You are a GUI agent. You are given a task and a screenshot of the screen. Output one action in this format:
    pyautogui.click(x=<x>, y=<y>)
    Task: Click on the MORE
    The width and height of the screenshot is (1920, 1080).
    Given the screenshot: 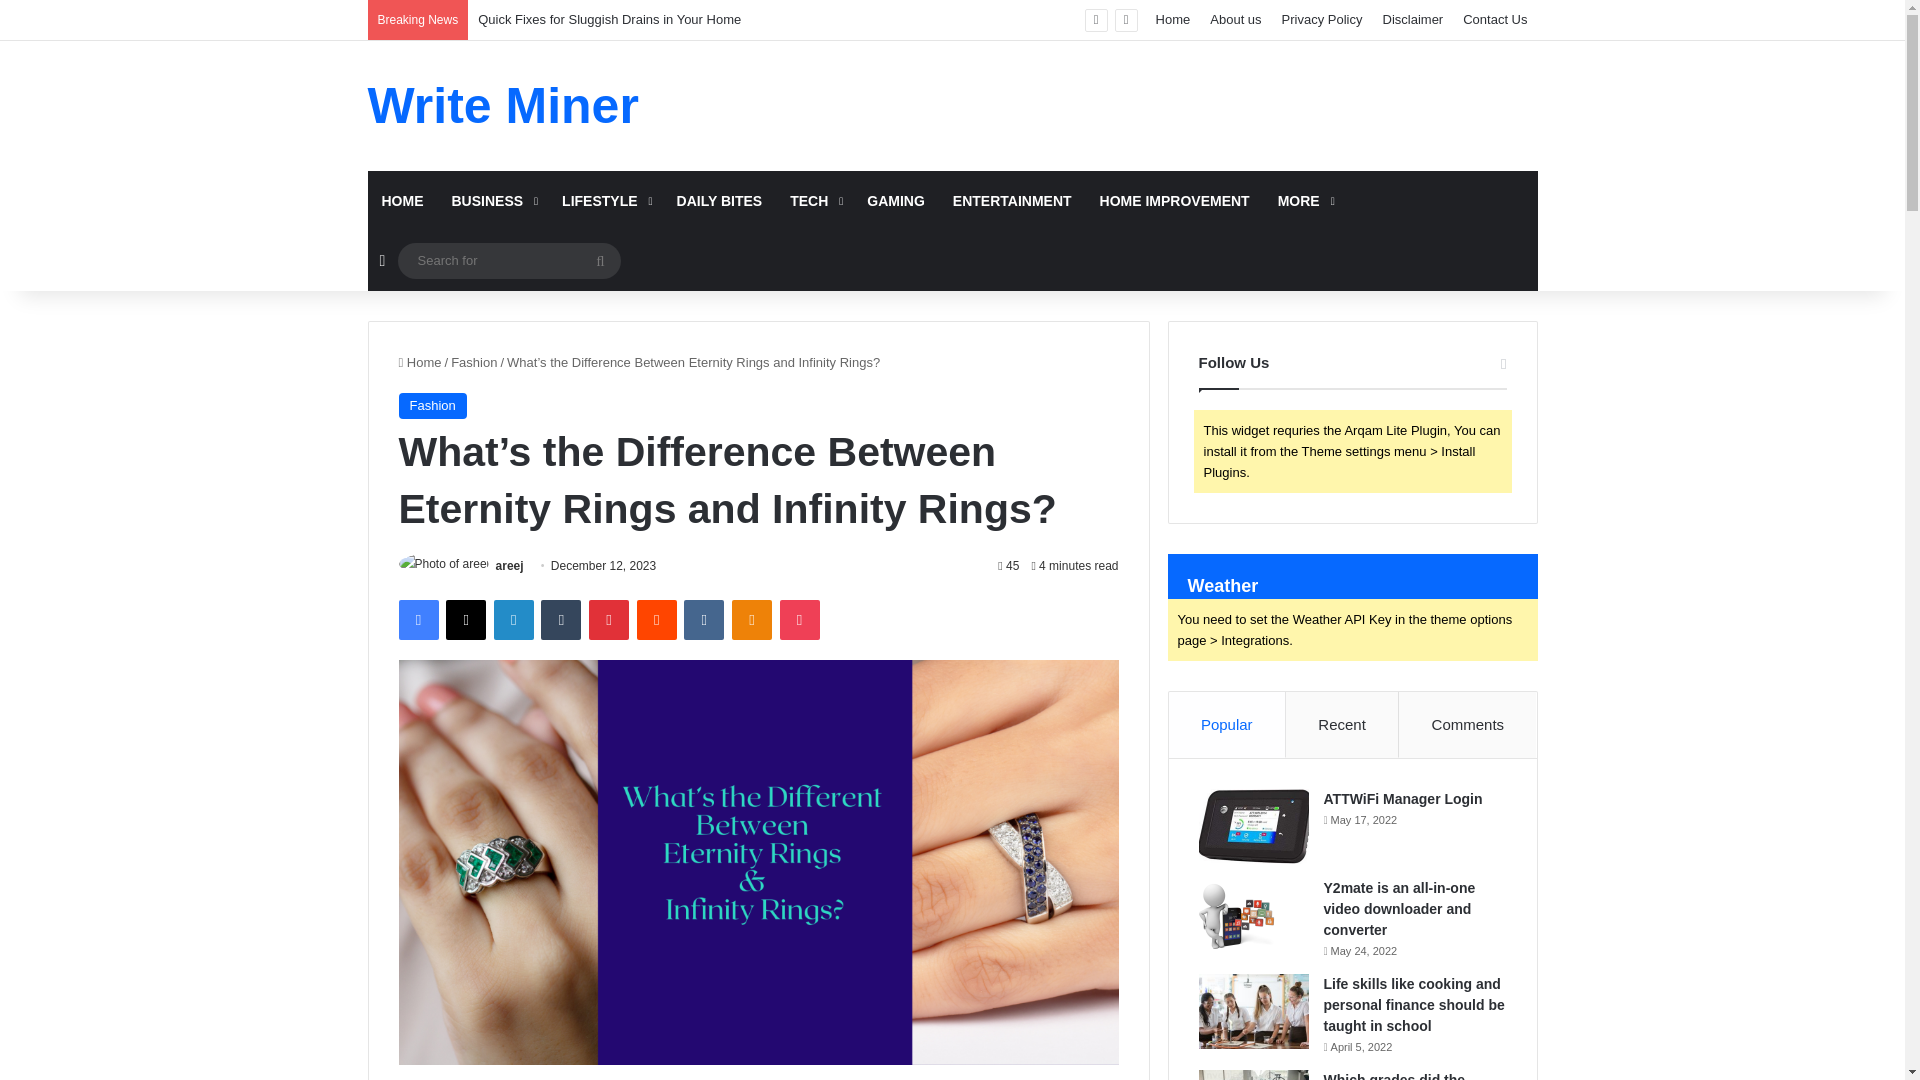 What is the action you would take?
    pyautogui.click(x=1304, y=200)
    